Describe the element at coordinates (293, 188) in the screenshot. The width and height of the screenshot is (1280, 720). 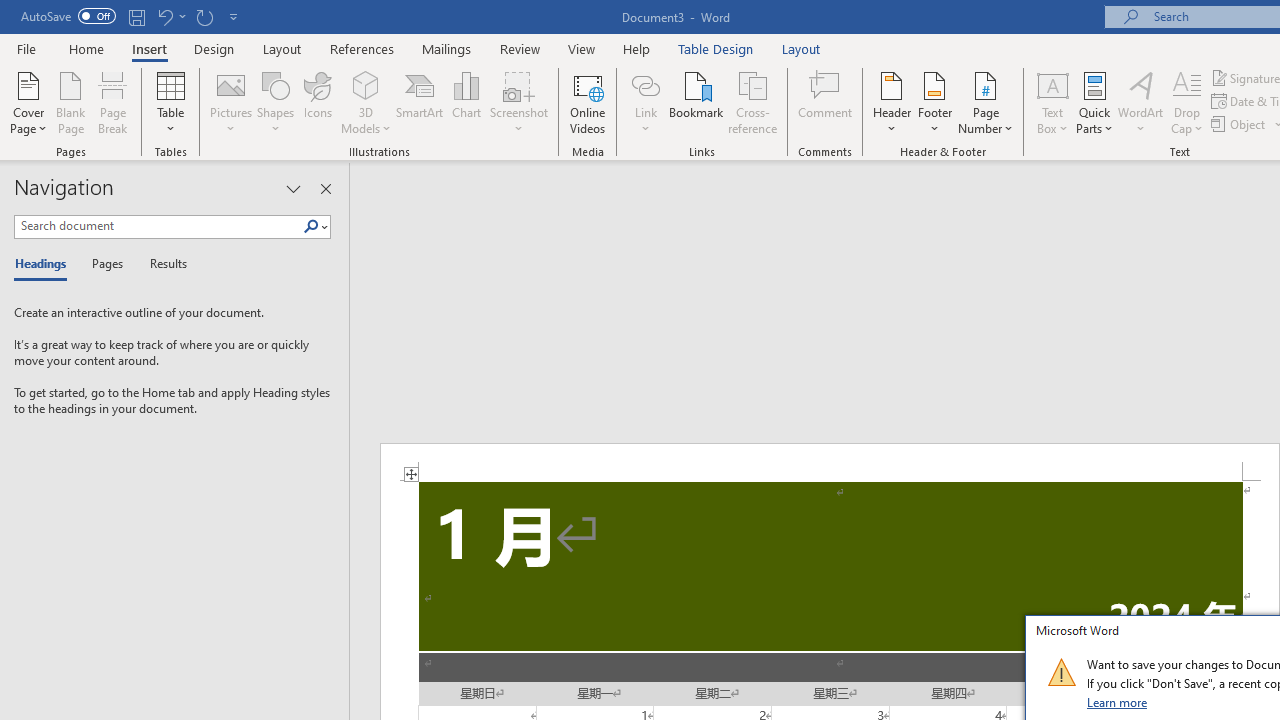
I see `Task Pane Options` at that location.